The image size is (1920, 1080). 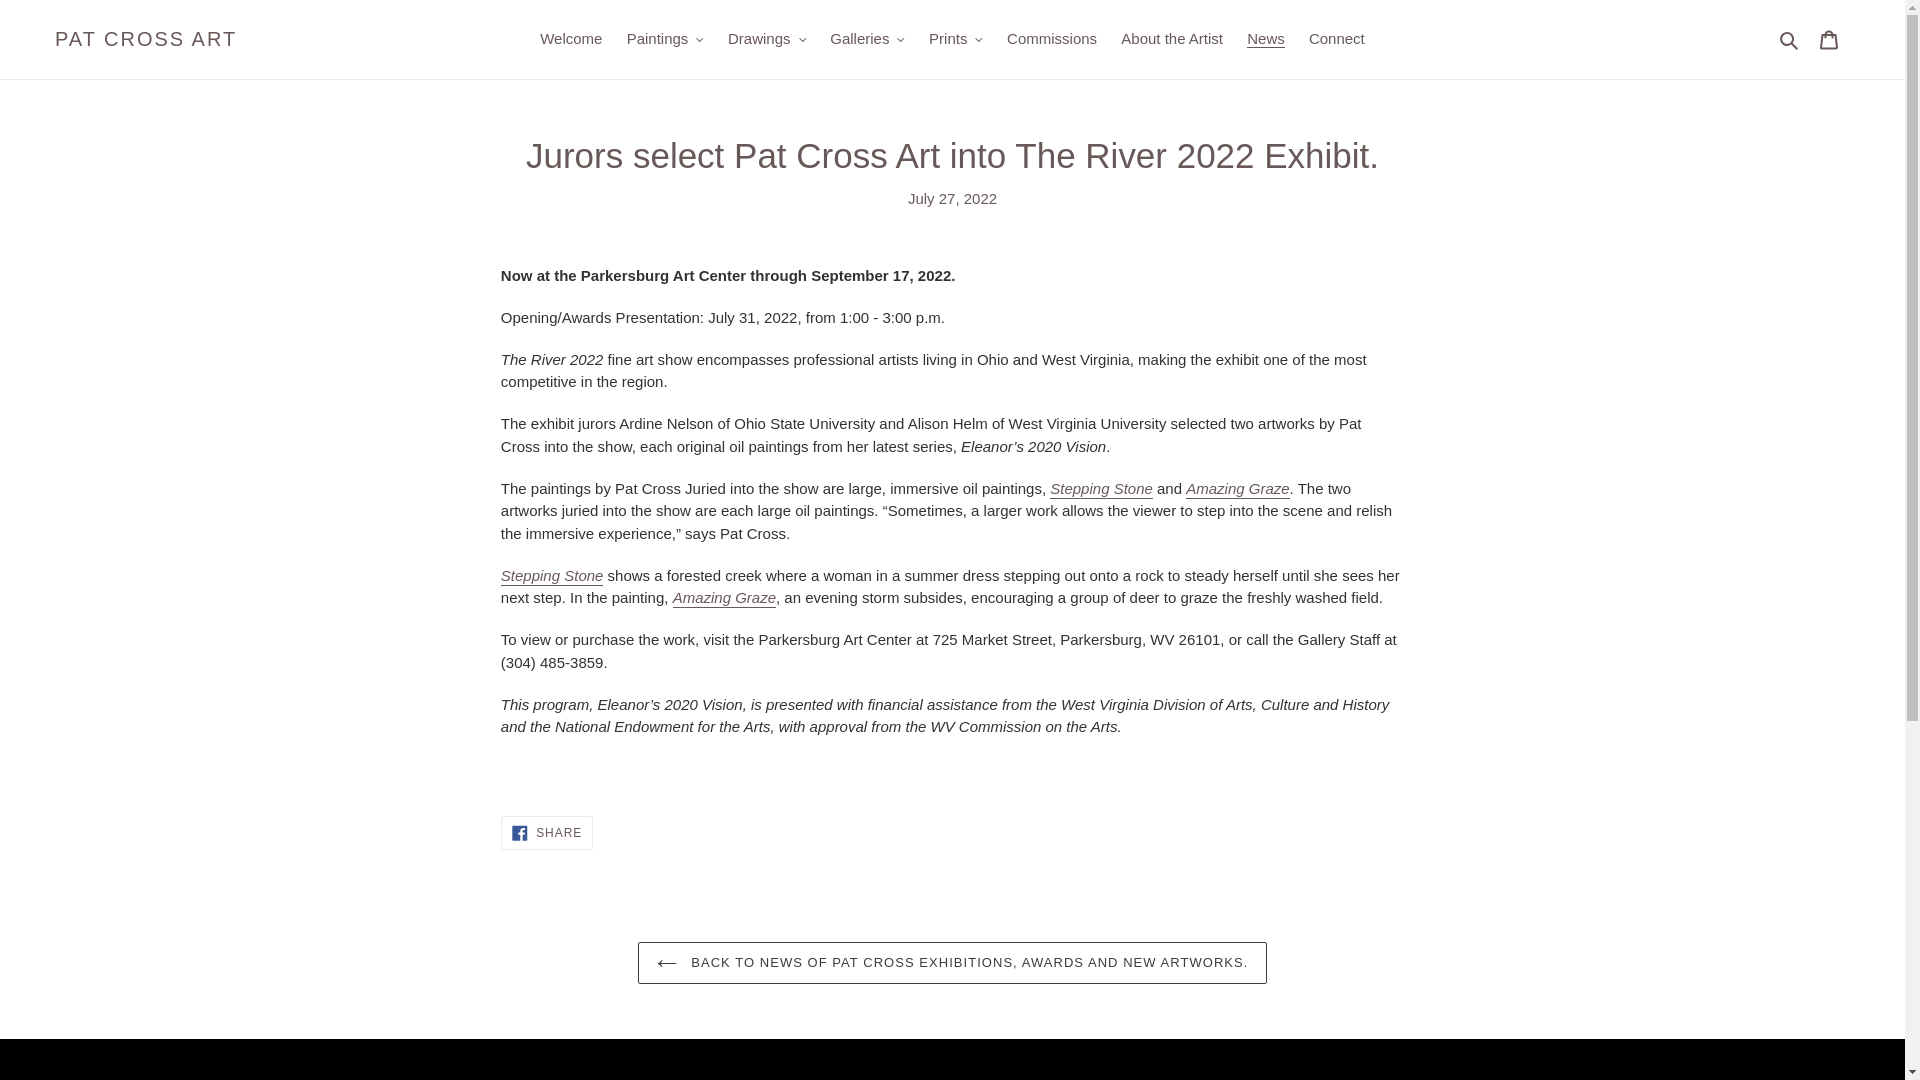 I want to click on Paintings, so click(x=665, y=39).